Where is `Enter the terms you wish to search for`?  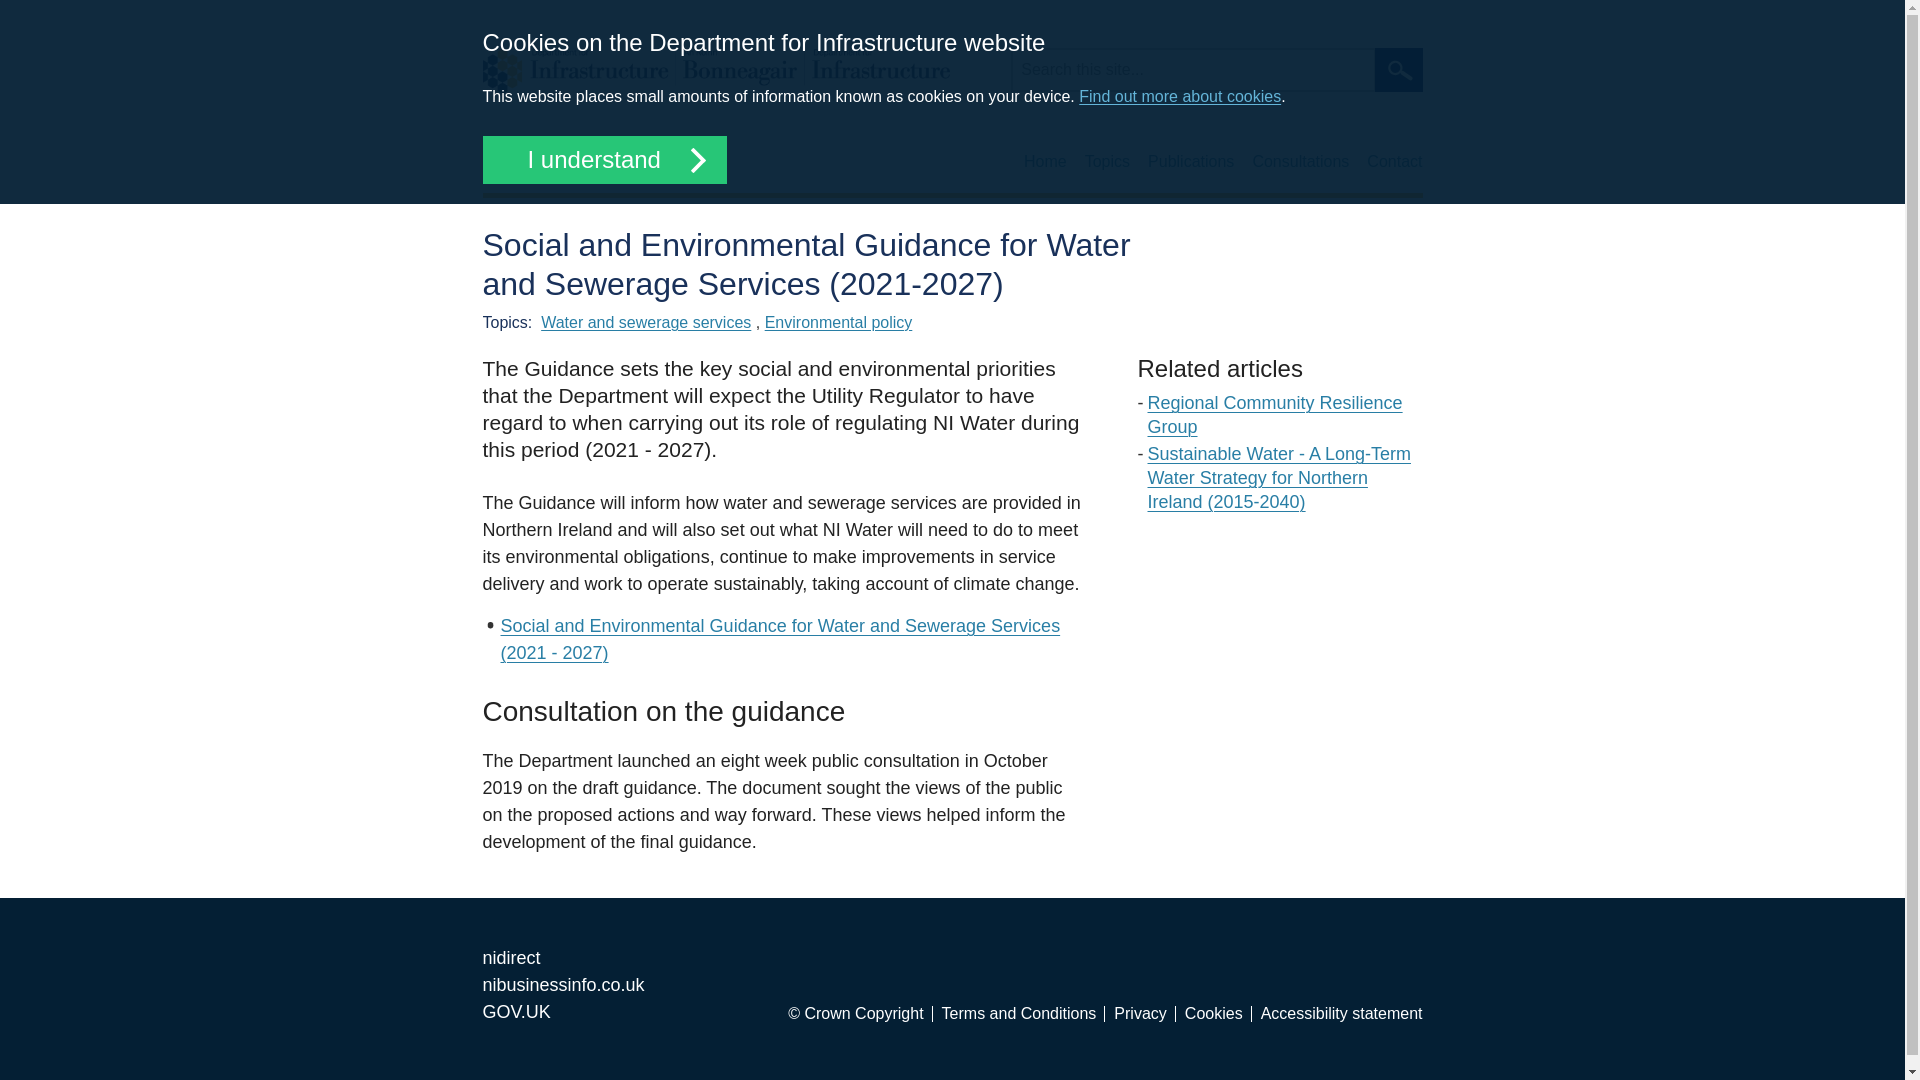 Enter the terms you wish to search for is located at coordinates (1192, 69).